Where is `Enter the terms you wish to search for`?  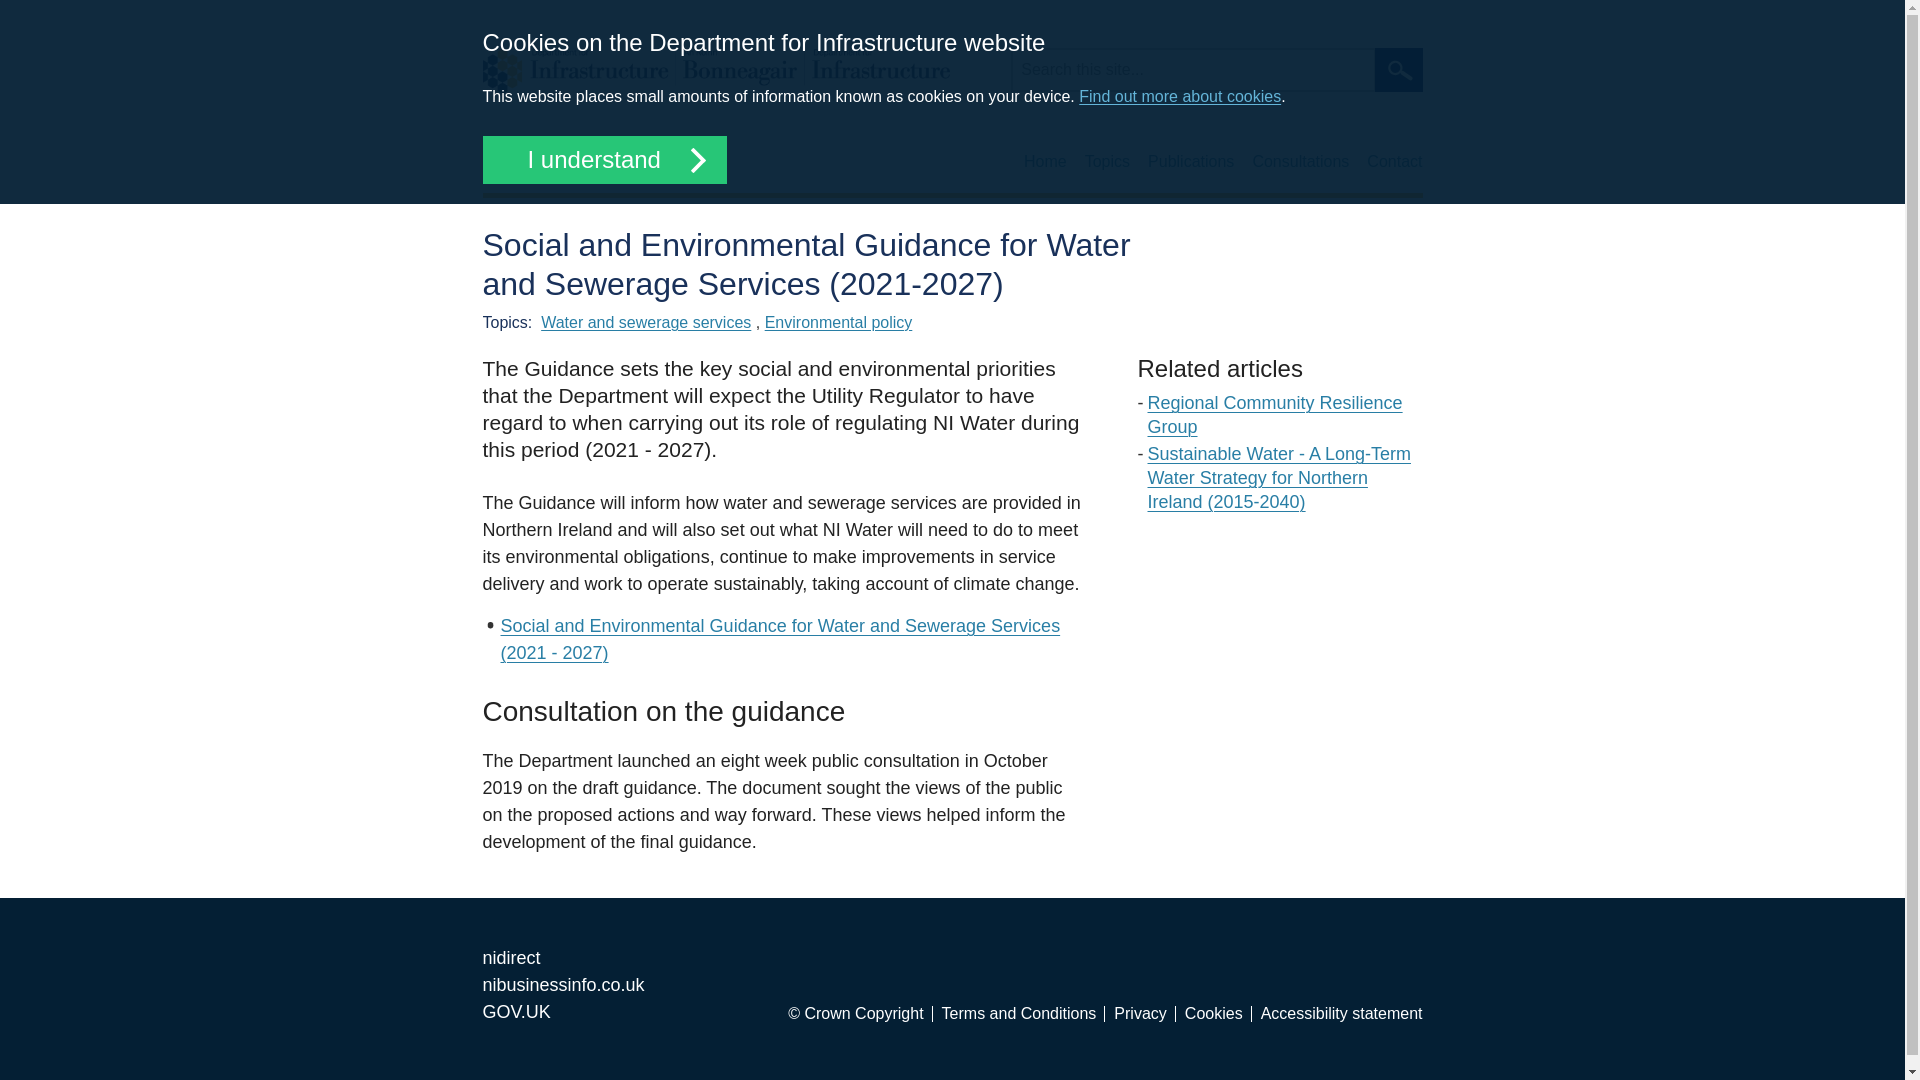 Enter the terms you wish to search for is located at coordinates (1192, 69).